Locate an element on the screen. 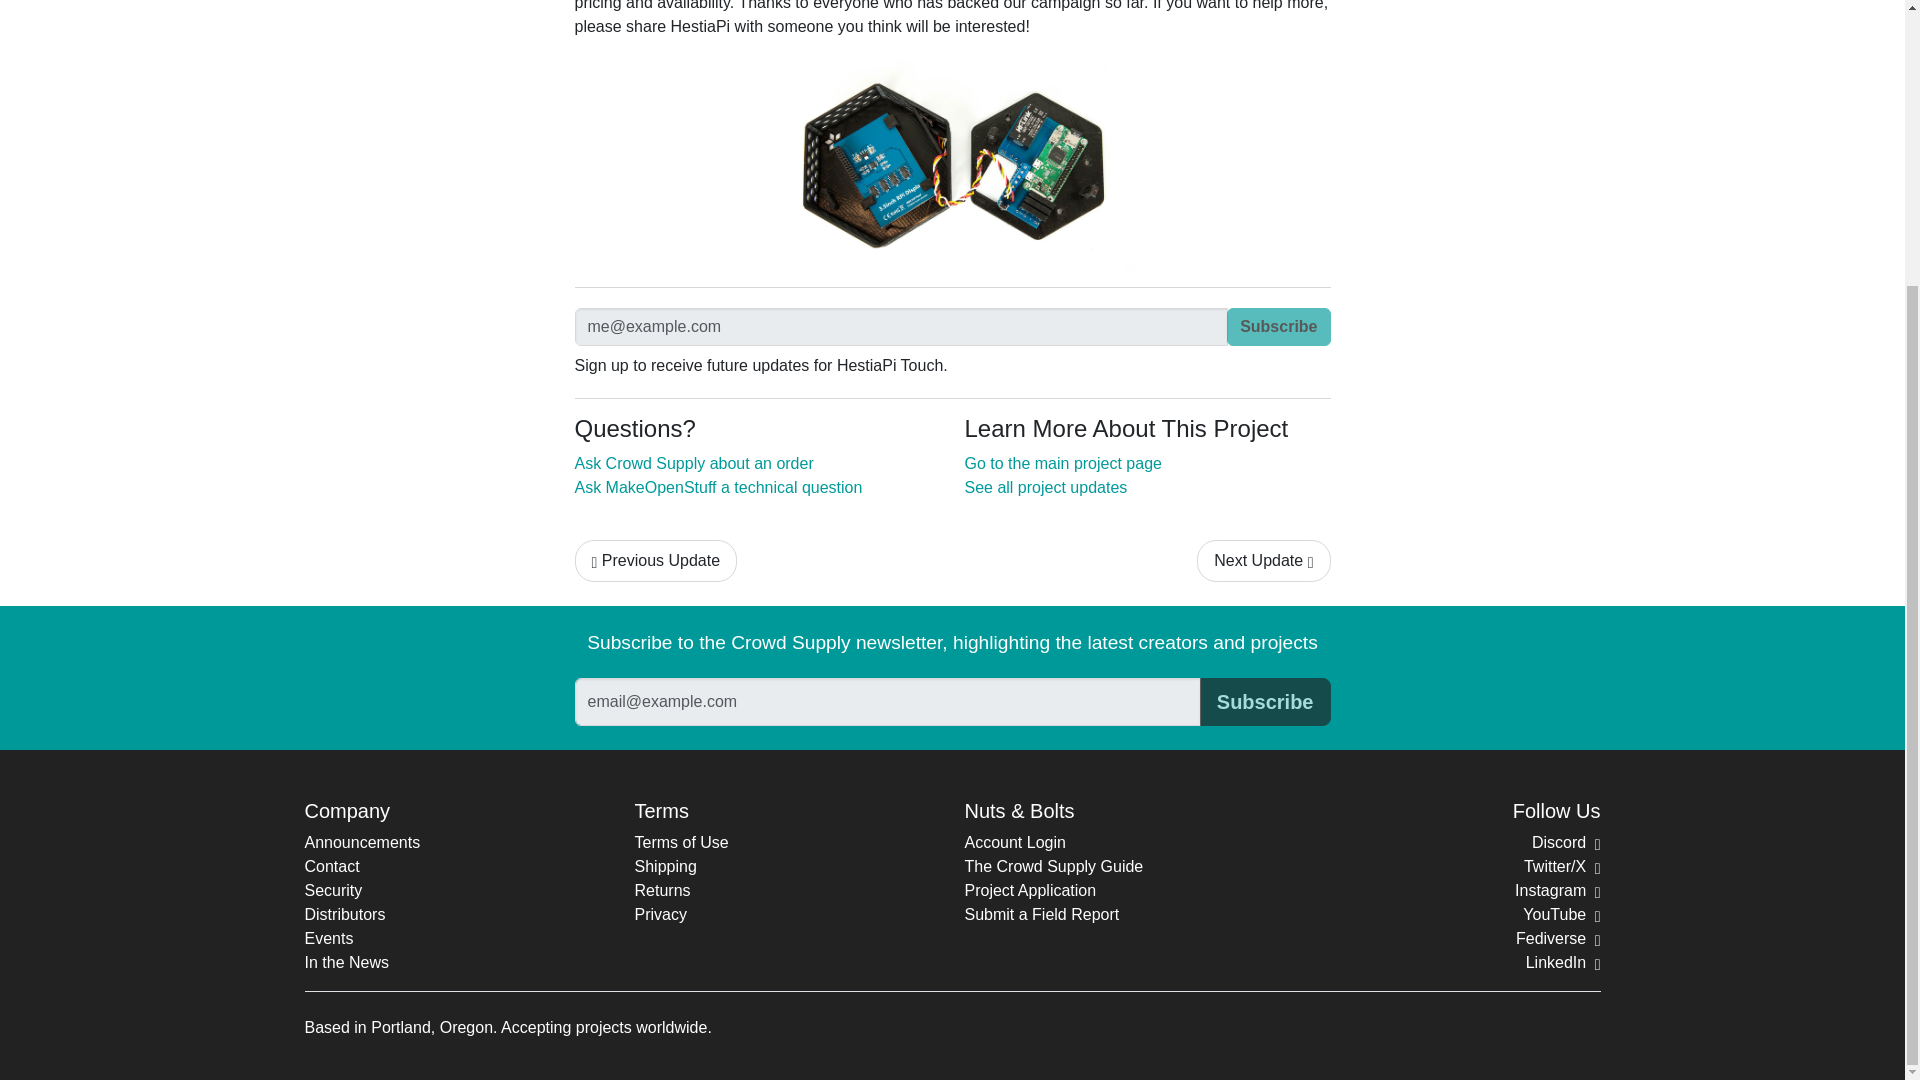  Go to the main project page is located at coordinates (1062, 462).